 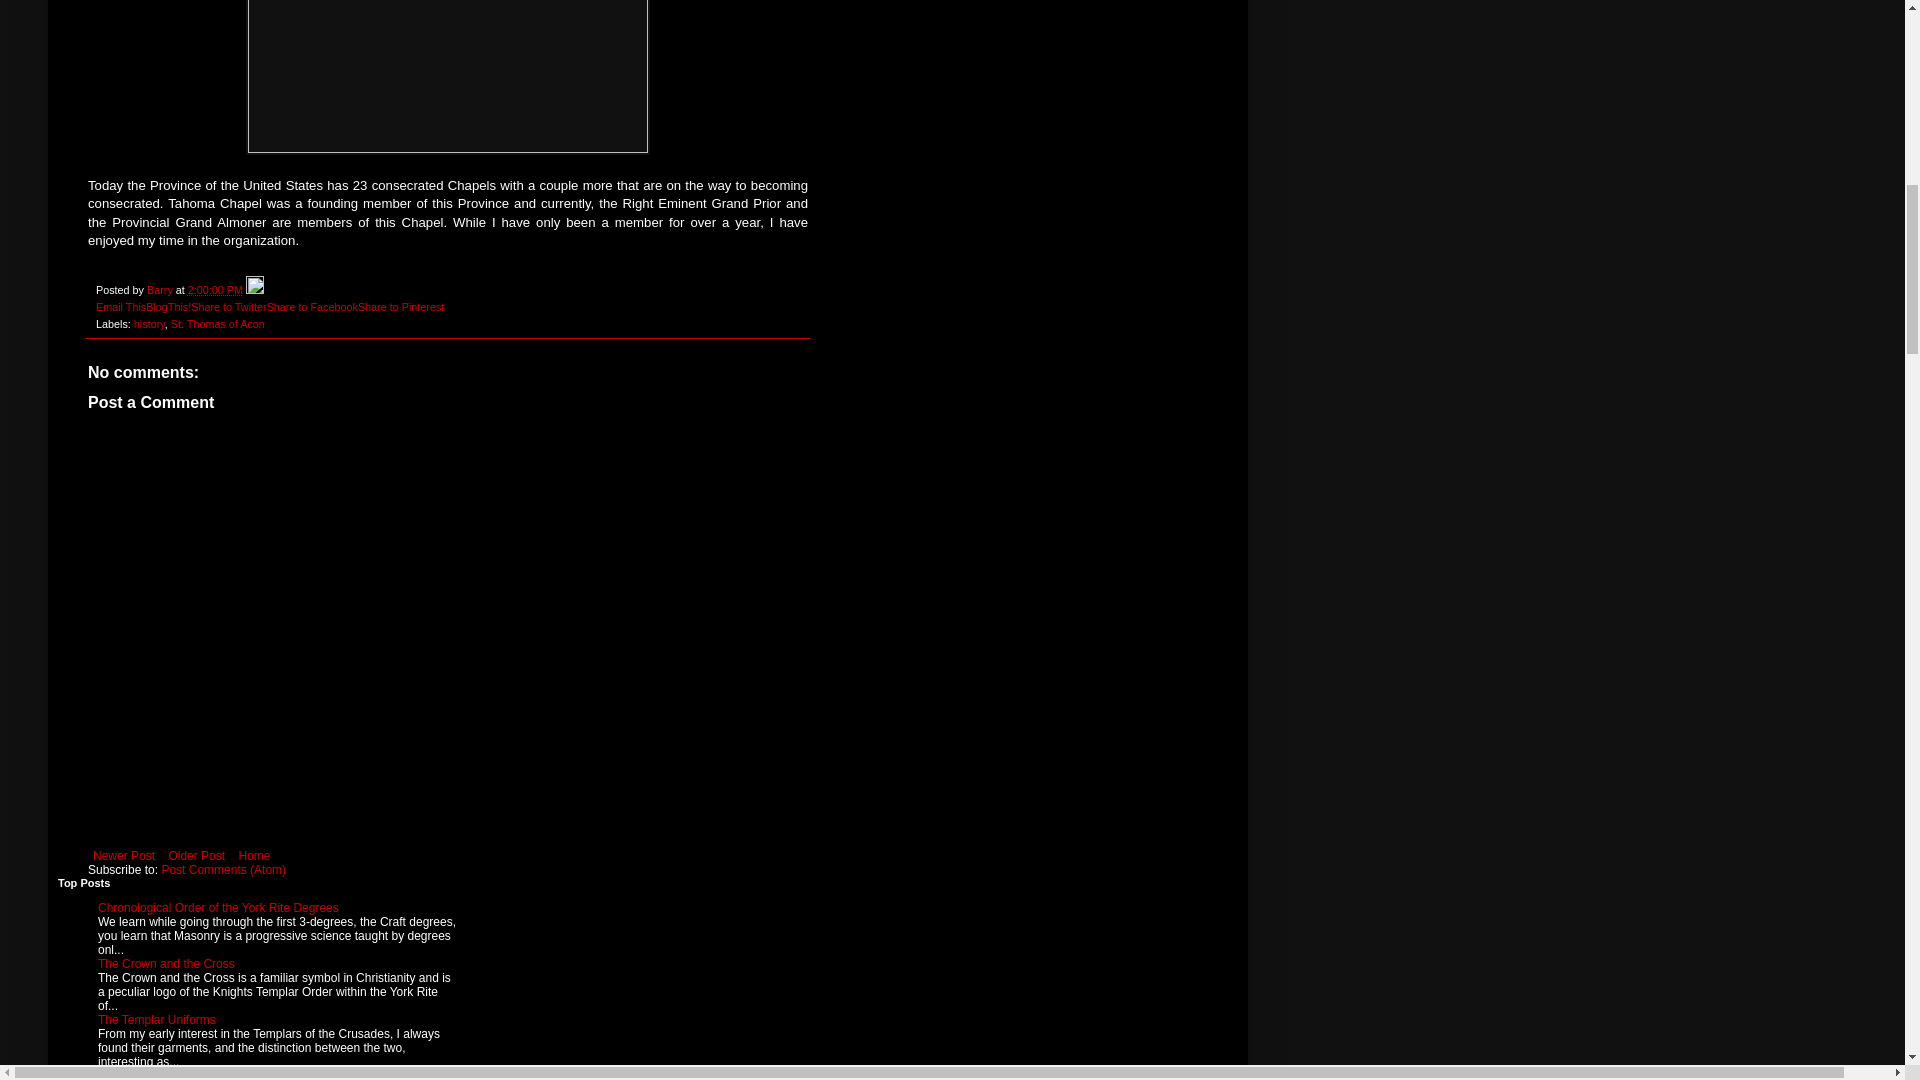 I want to click on St. Thomas of Acon, so click(x=217, y=324).